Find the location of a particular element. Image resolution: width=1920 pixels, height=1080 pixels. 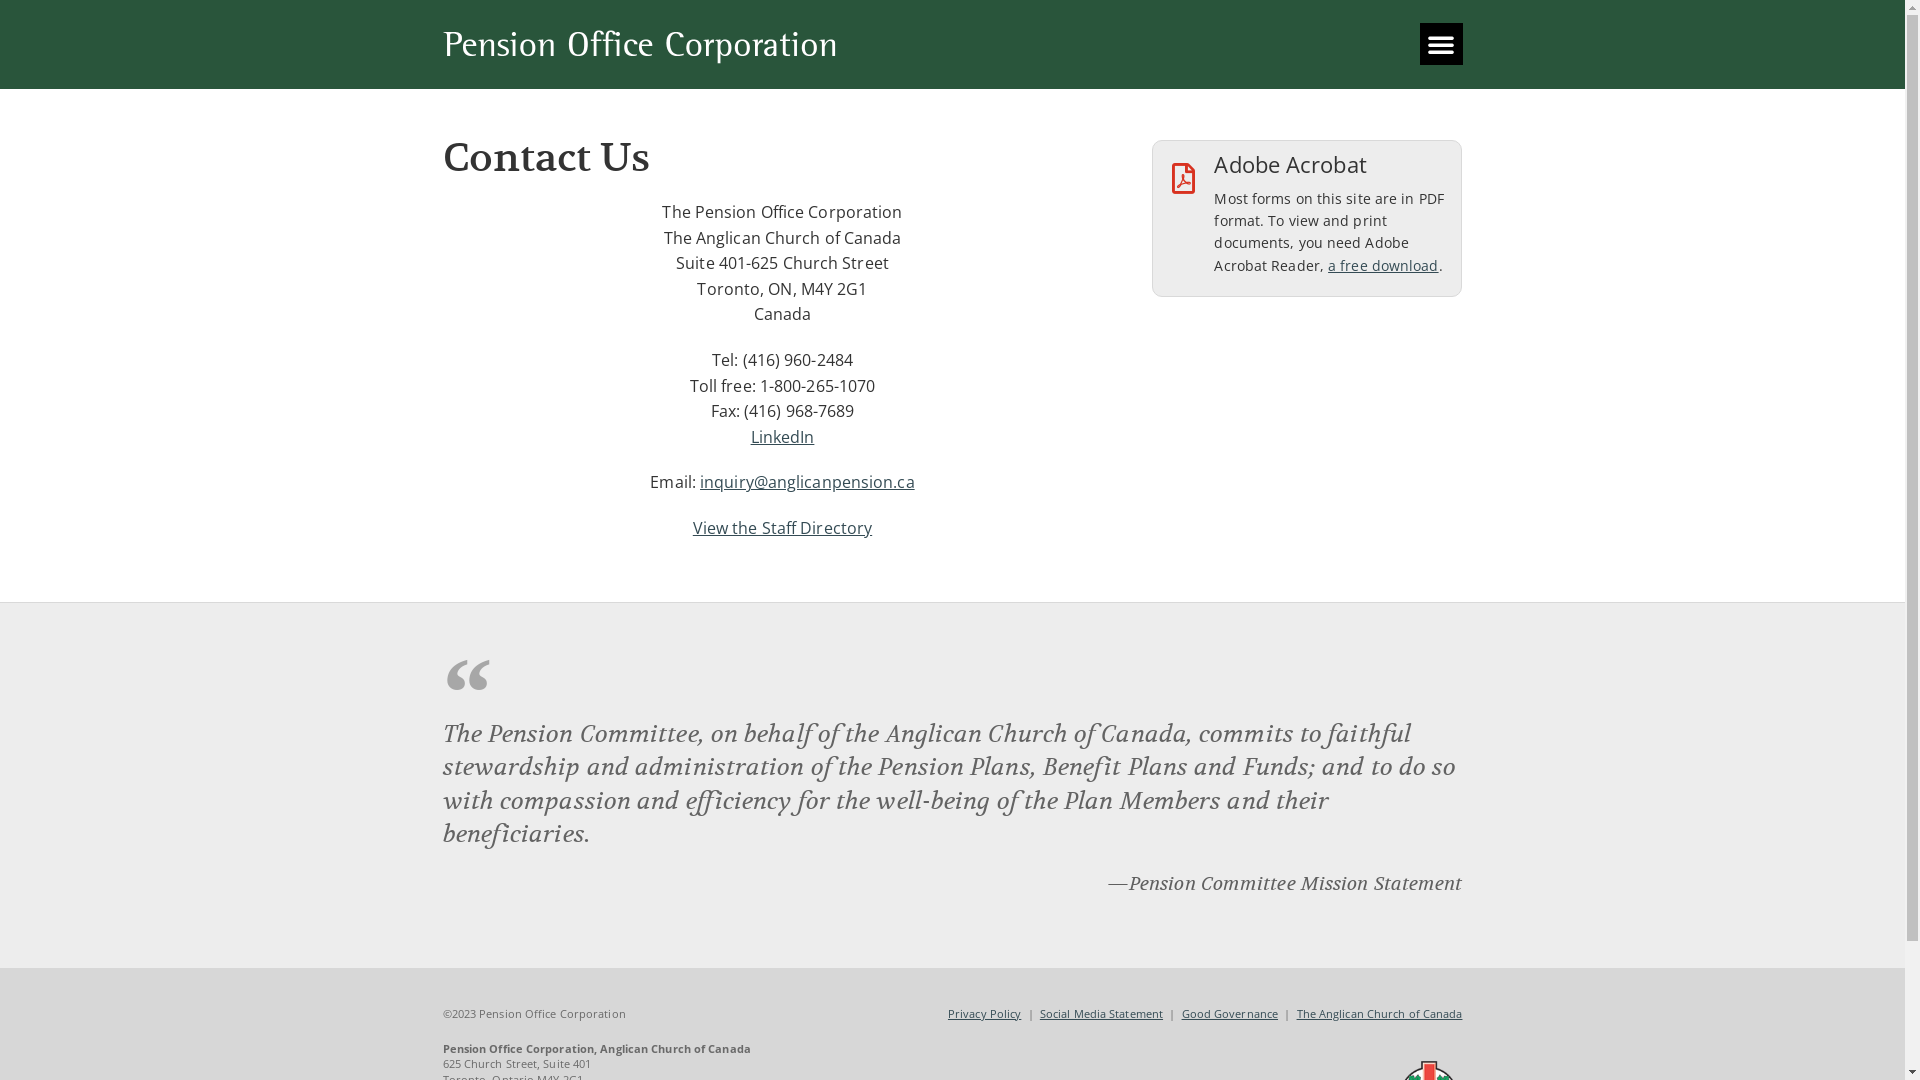

Adobe Acrobat is located at coordinates (1290, 164).